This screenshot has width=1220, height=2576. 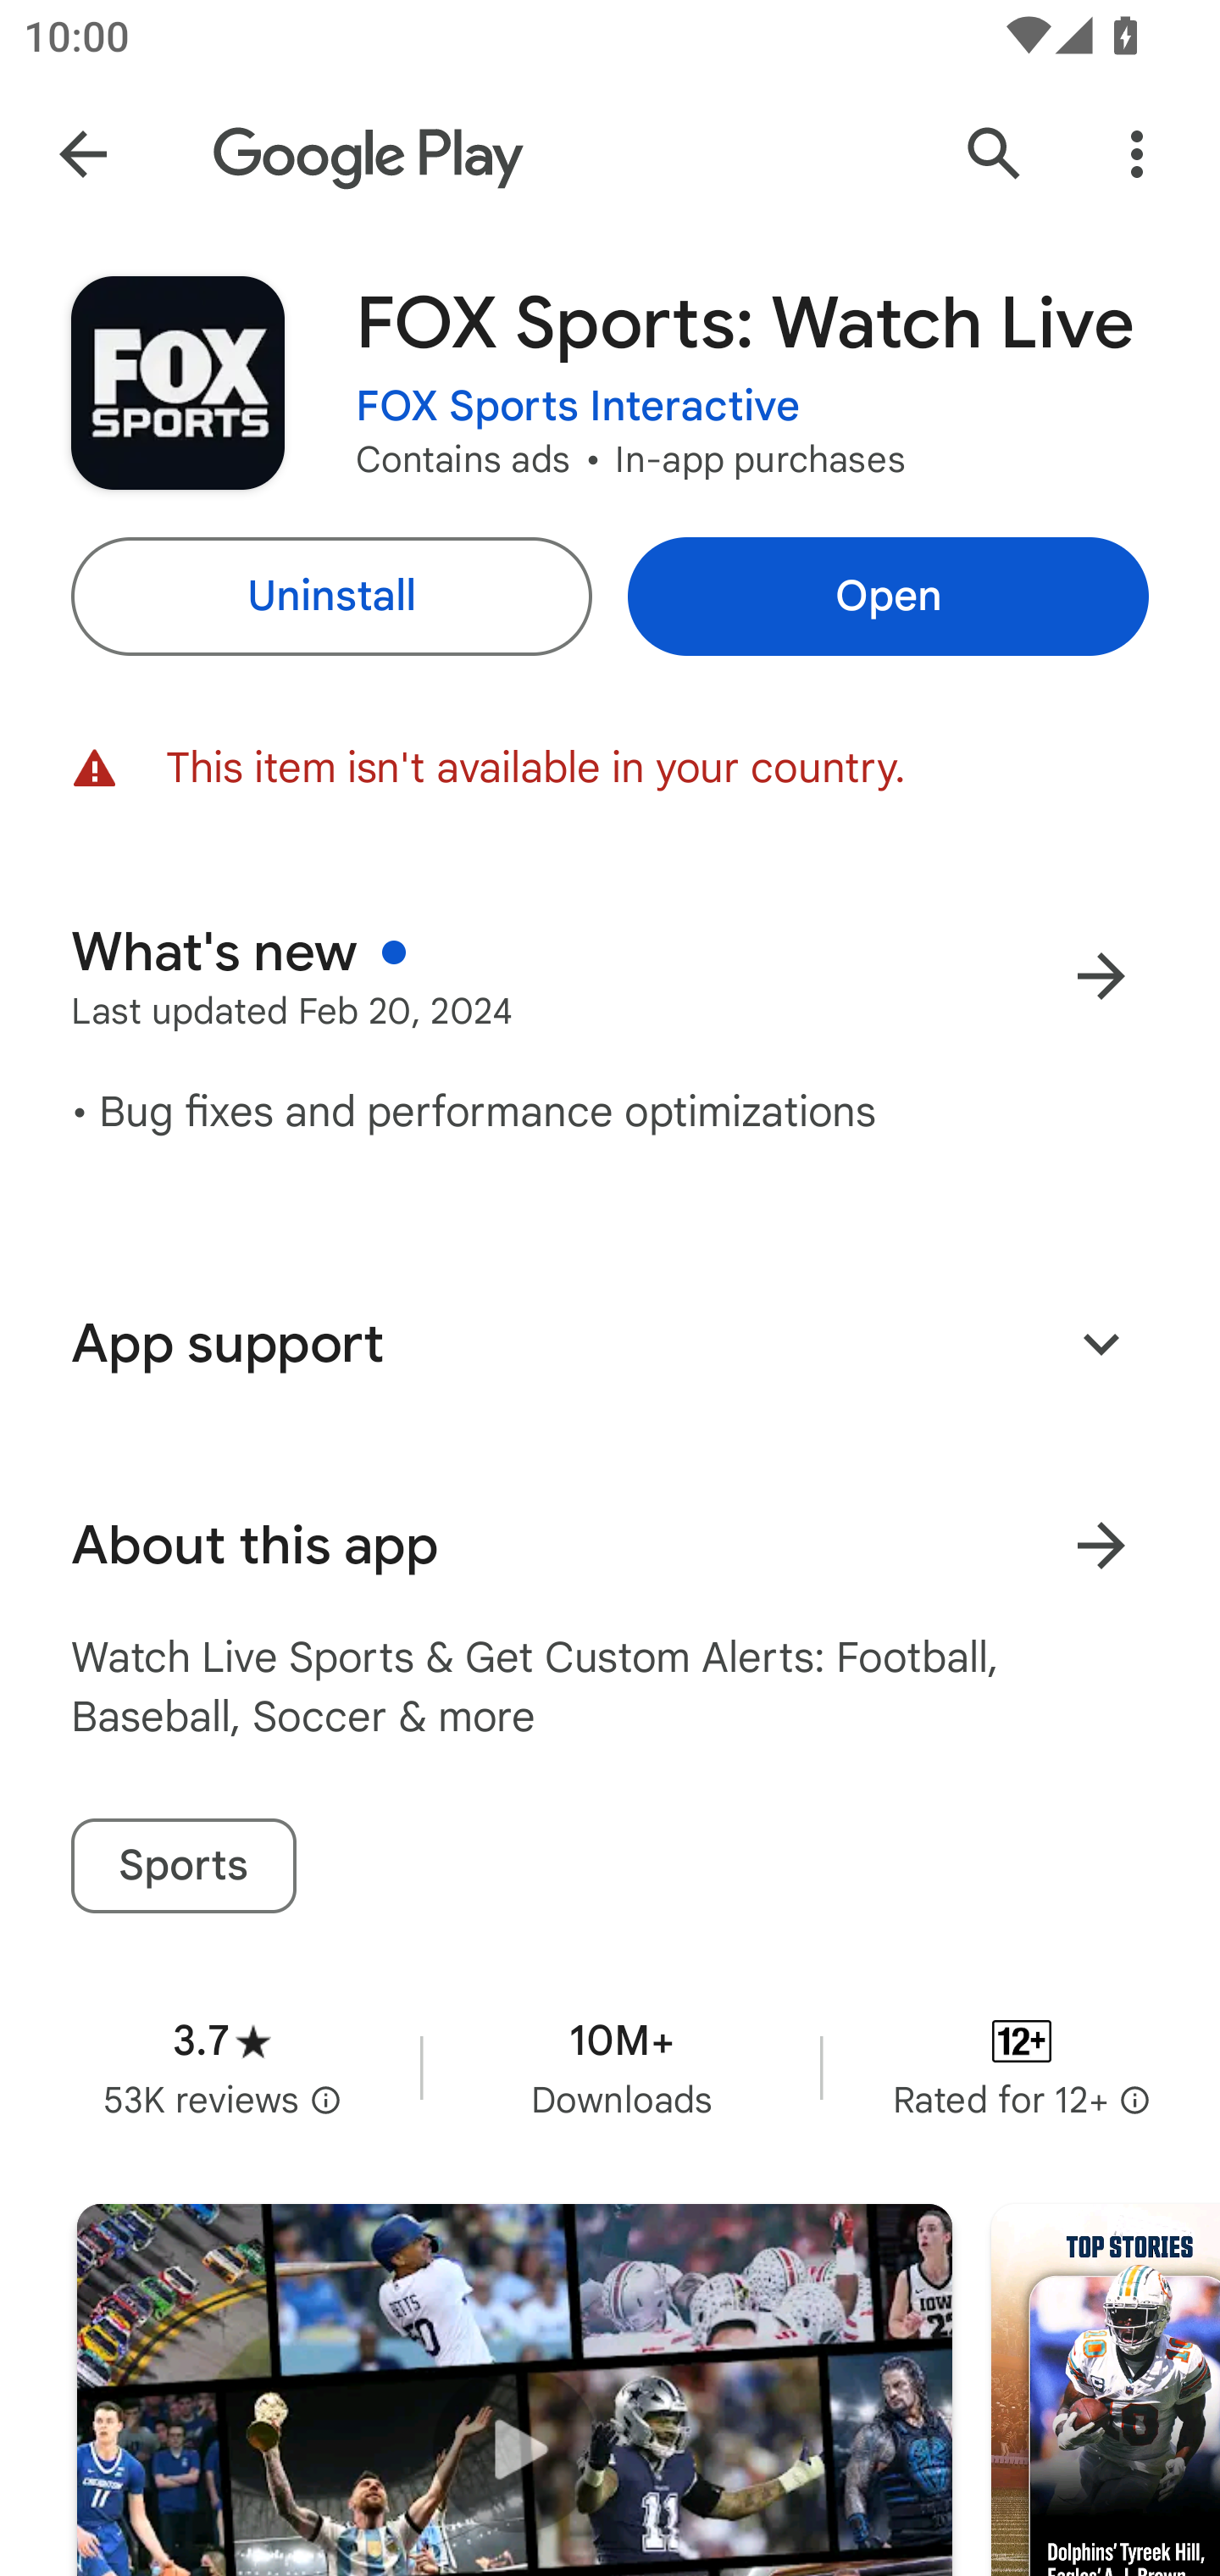 I want to click on App support Expand, so click(x=610, y=1343).